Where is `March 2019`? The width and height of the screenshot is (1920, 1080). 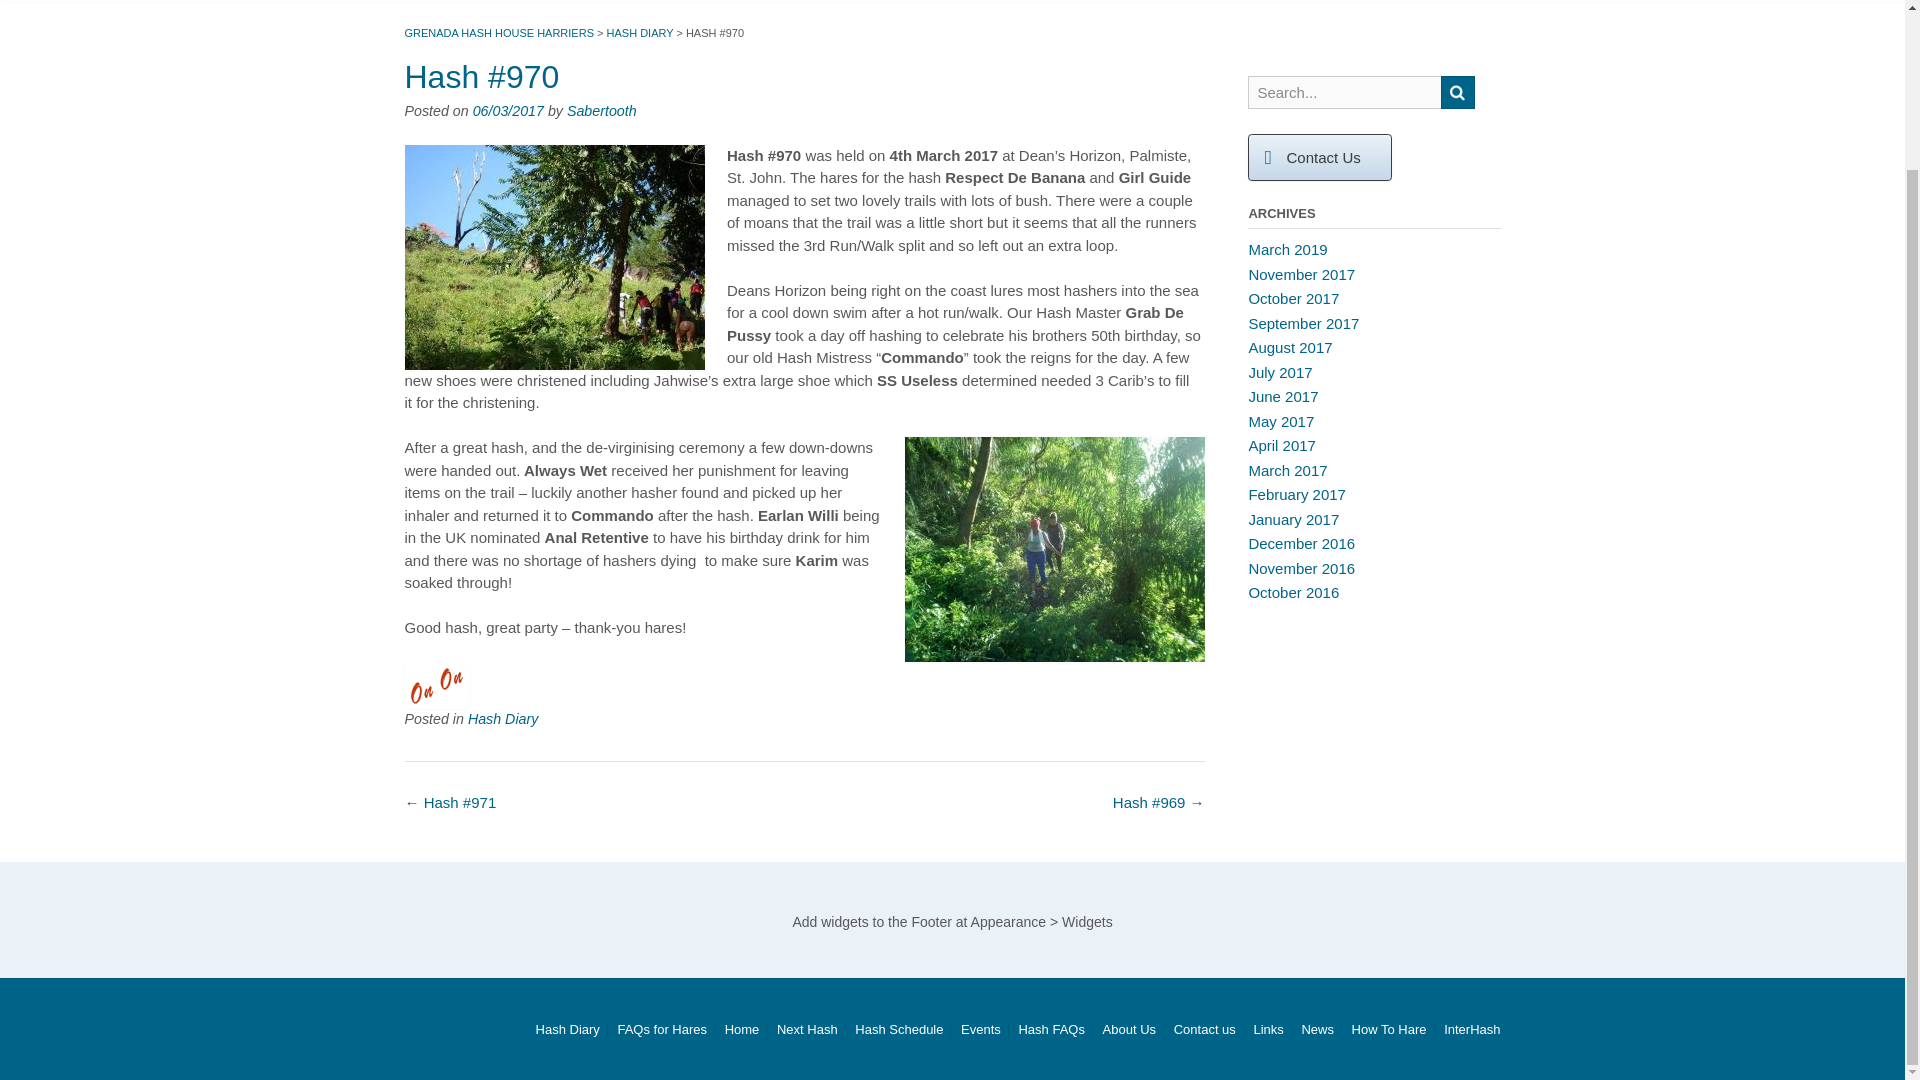
March 2019 is located at coordinates (1287, 249).